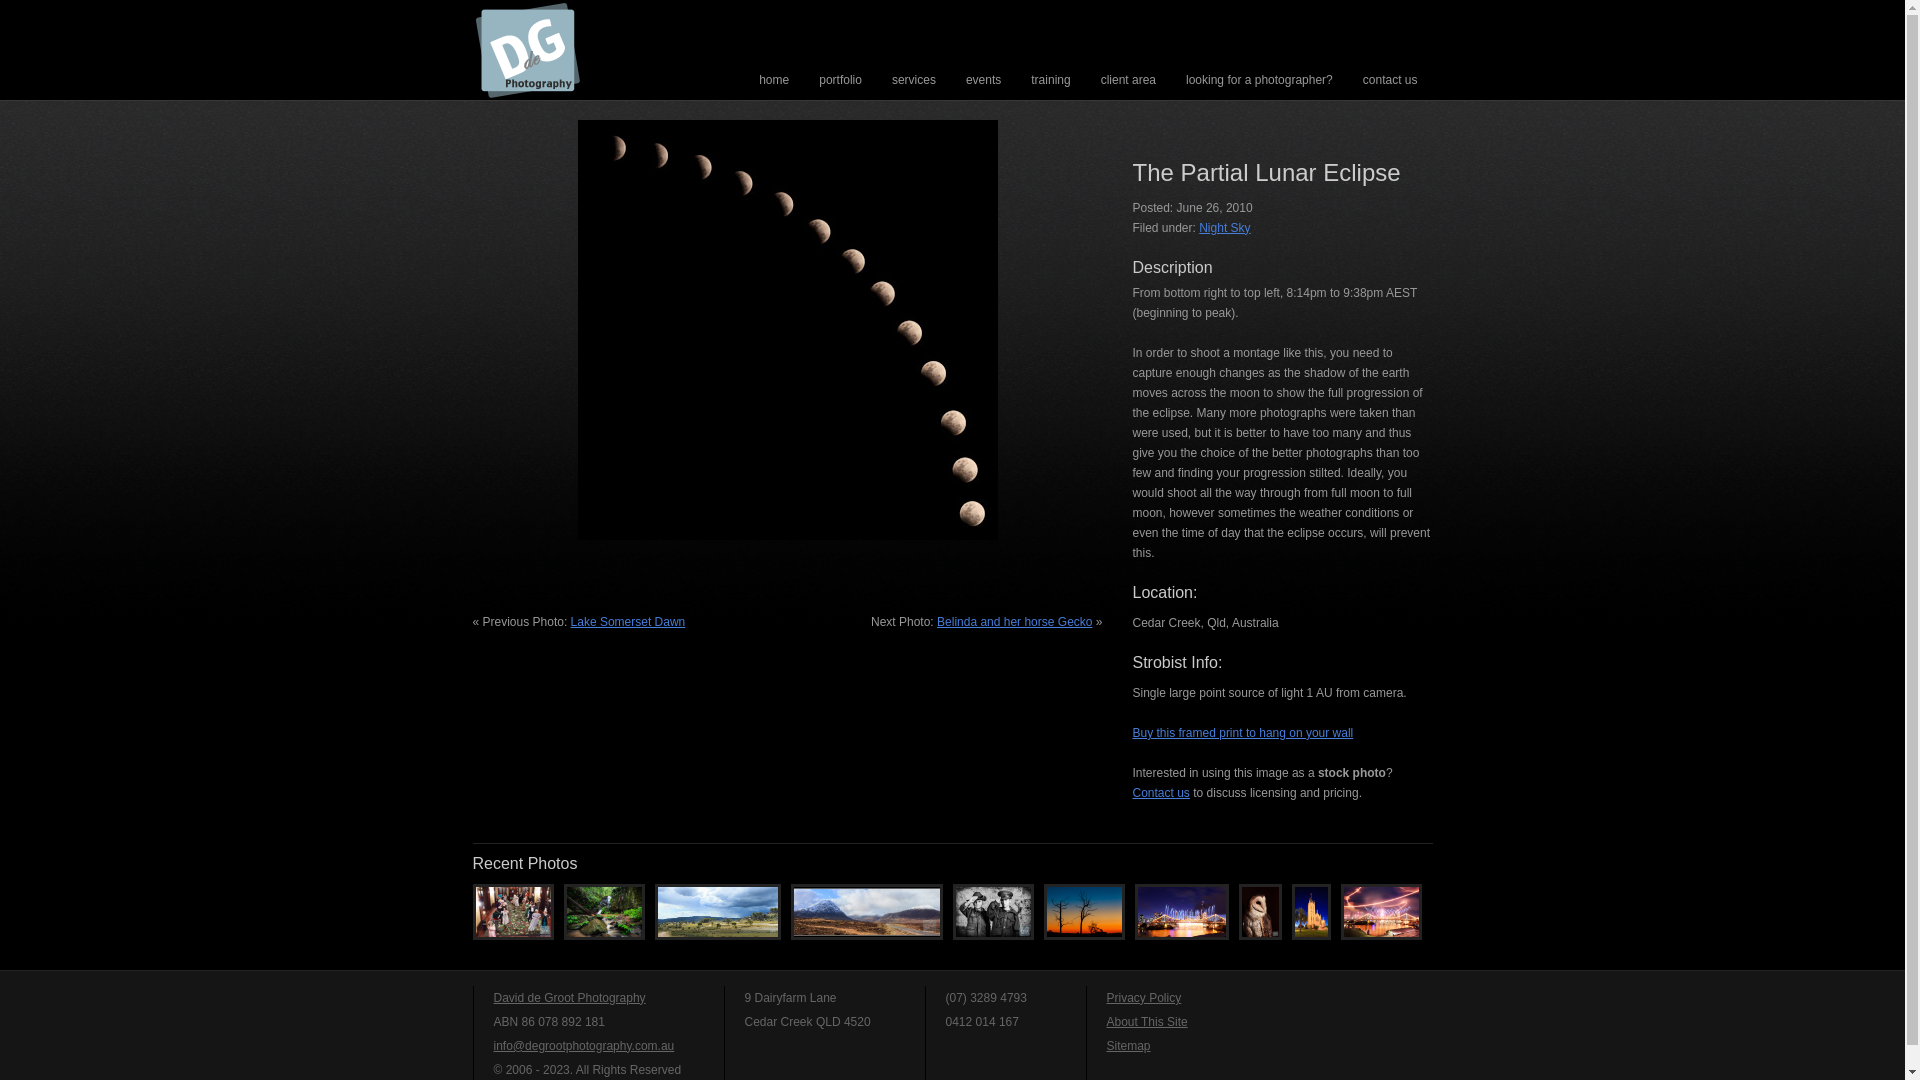 This screenshot has height=1080, width=1920. Describe the element at coordinates (1266, 172) in the screenshot. I see `The Partial Lunar Eclipse` at that location.